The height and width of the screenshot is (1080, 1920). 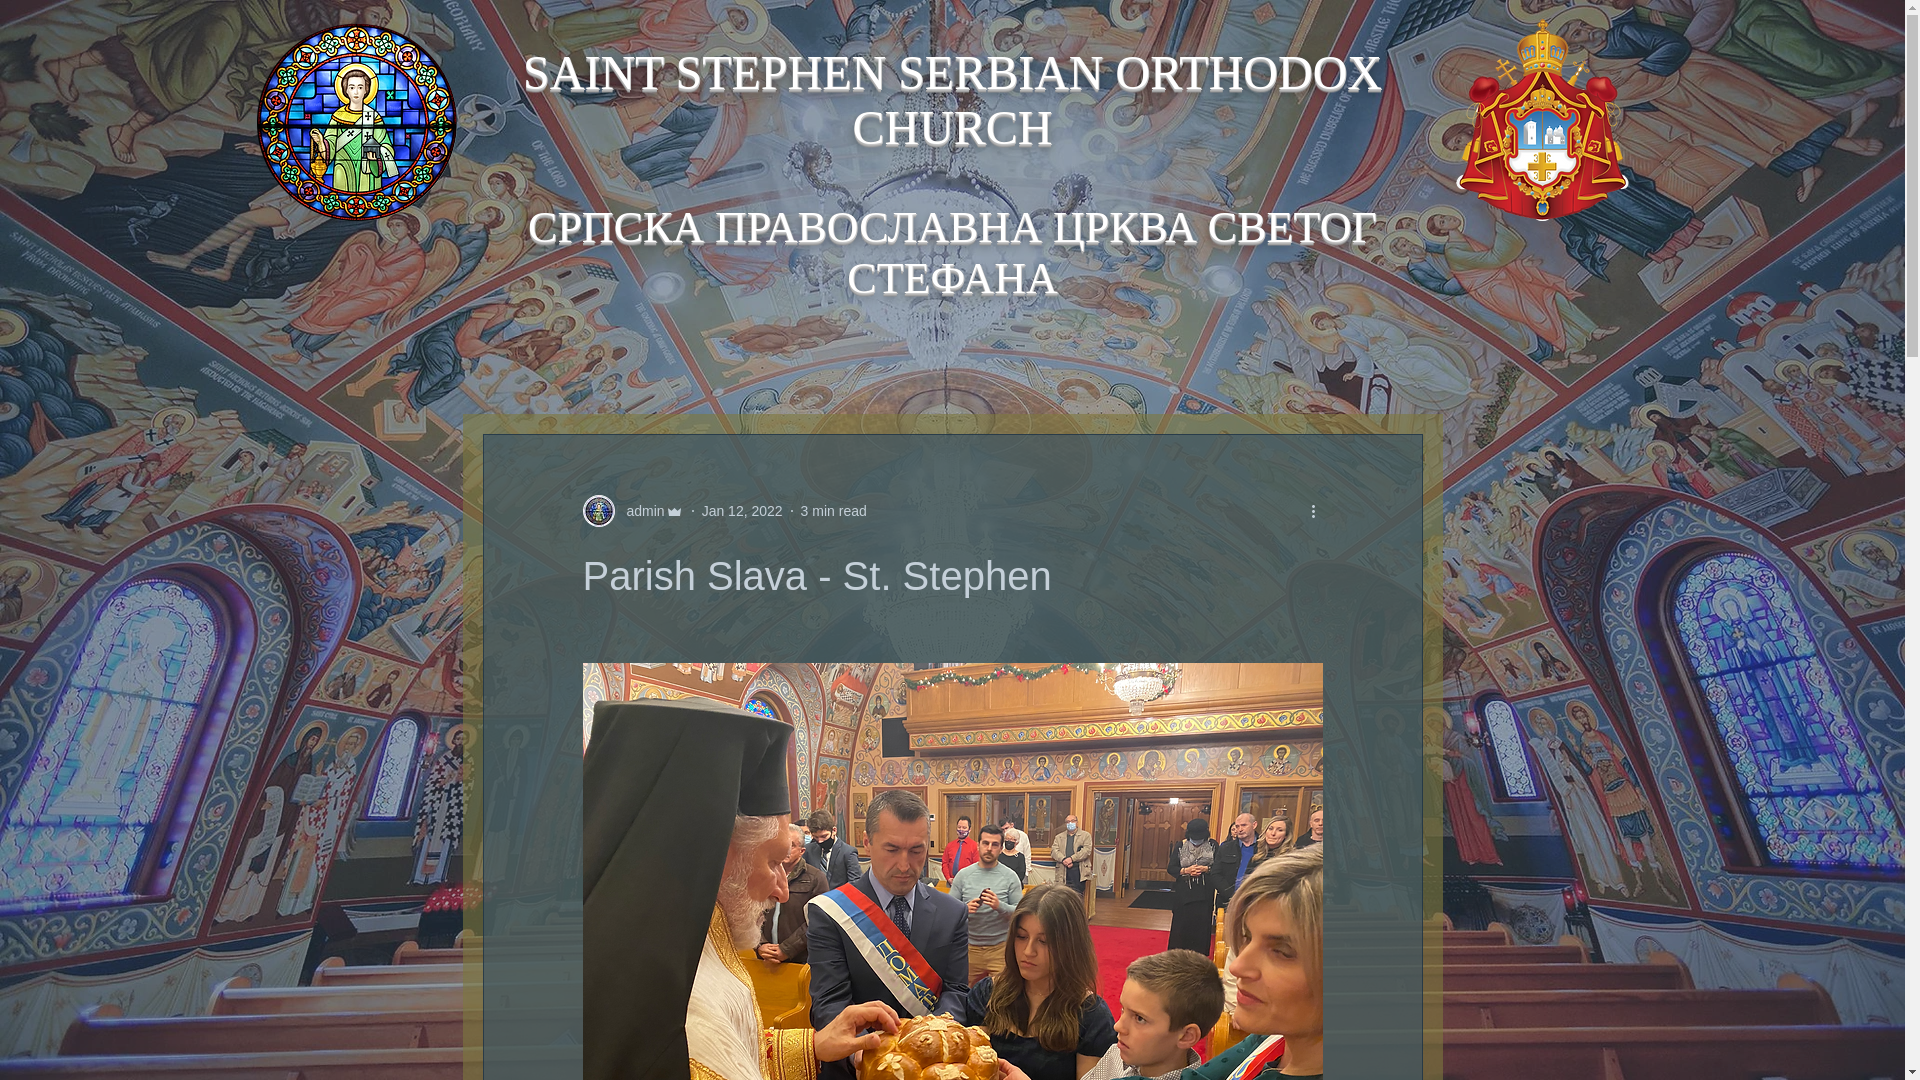 What do you see at coordinates (834, 510) in the screenshot?
I see `3 min read` at bounding box center [834, 510].